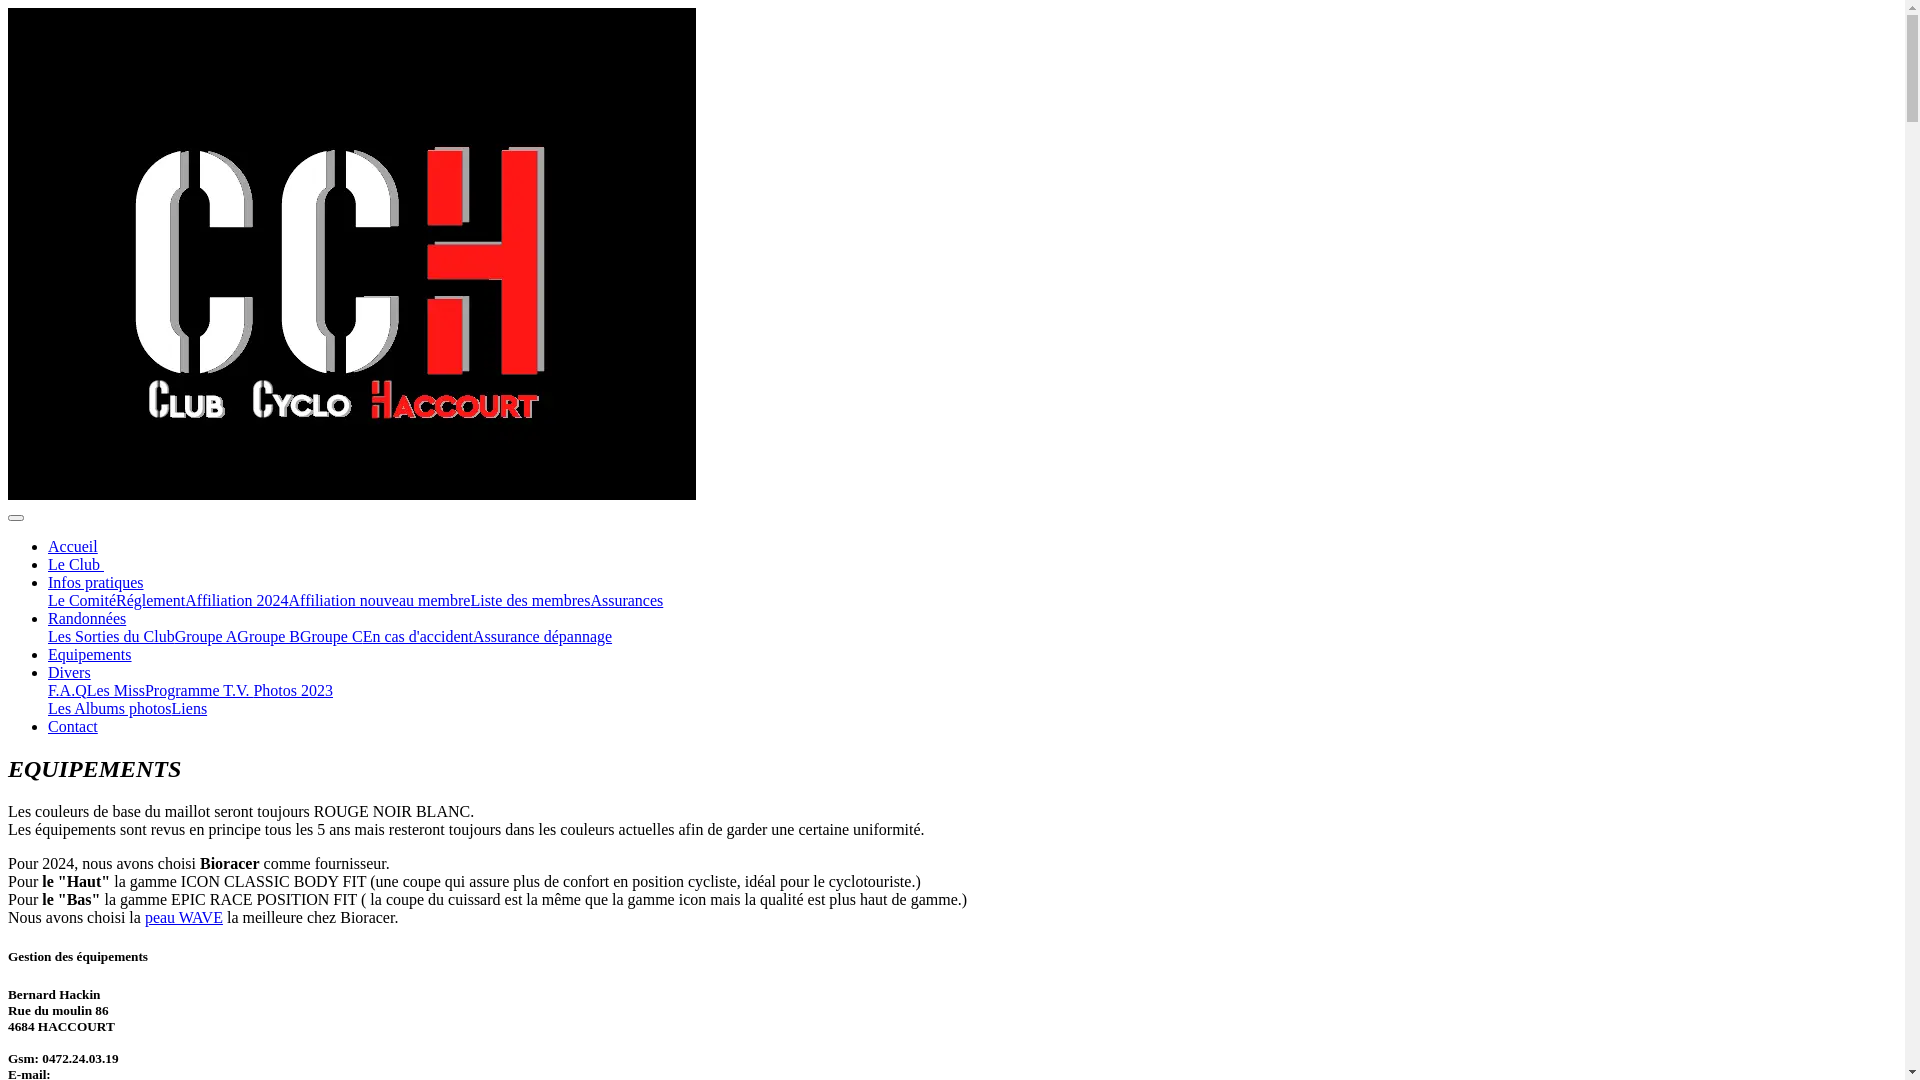  I want to click on Photos 2023, so click(293, 690).